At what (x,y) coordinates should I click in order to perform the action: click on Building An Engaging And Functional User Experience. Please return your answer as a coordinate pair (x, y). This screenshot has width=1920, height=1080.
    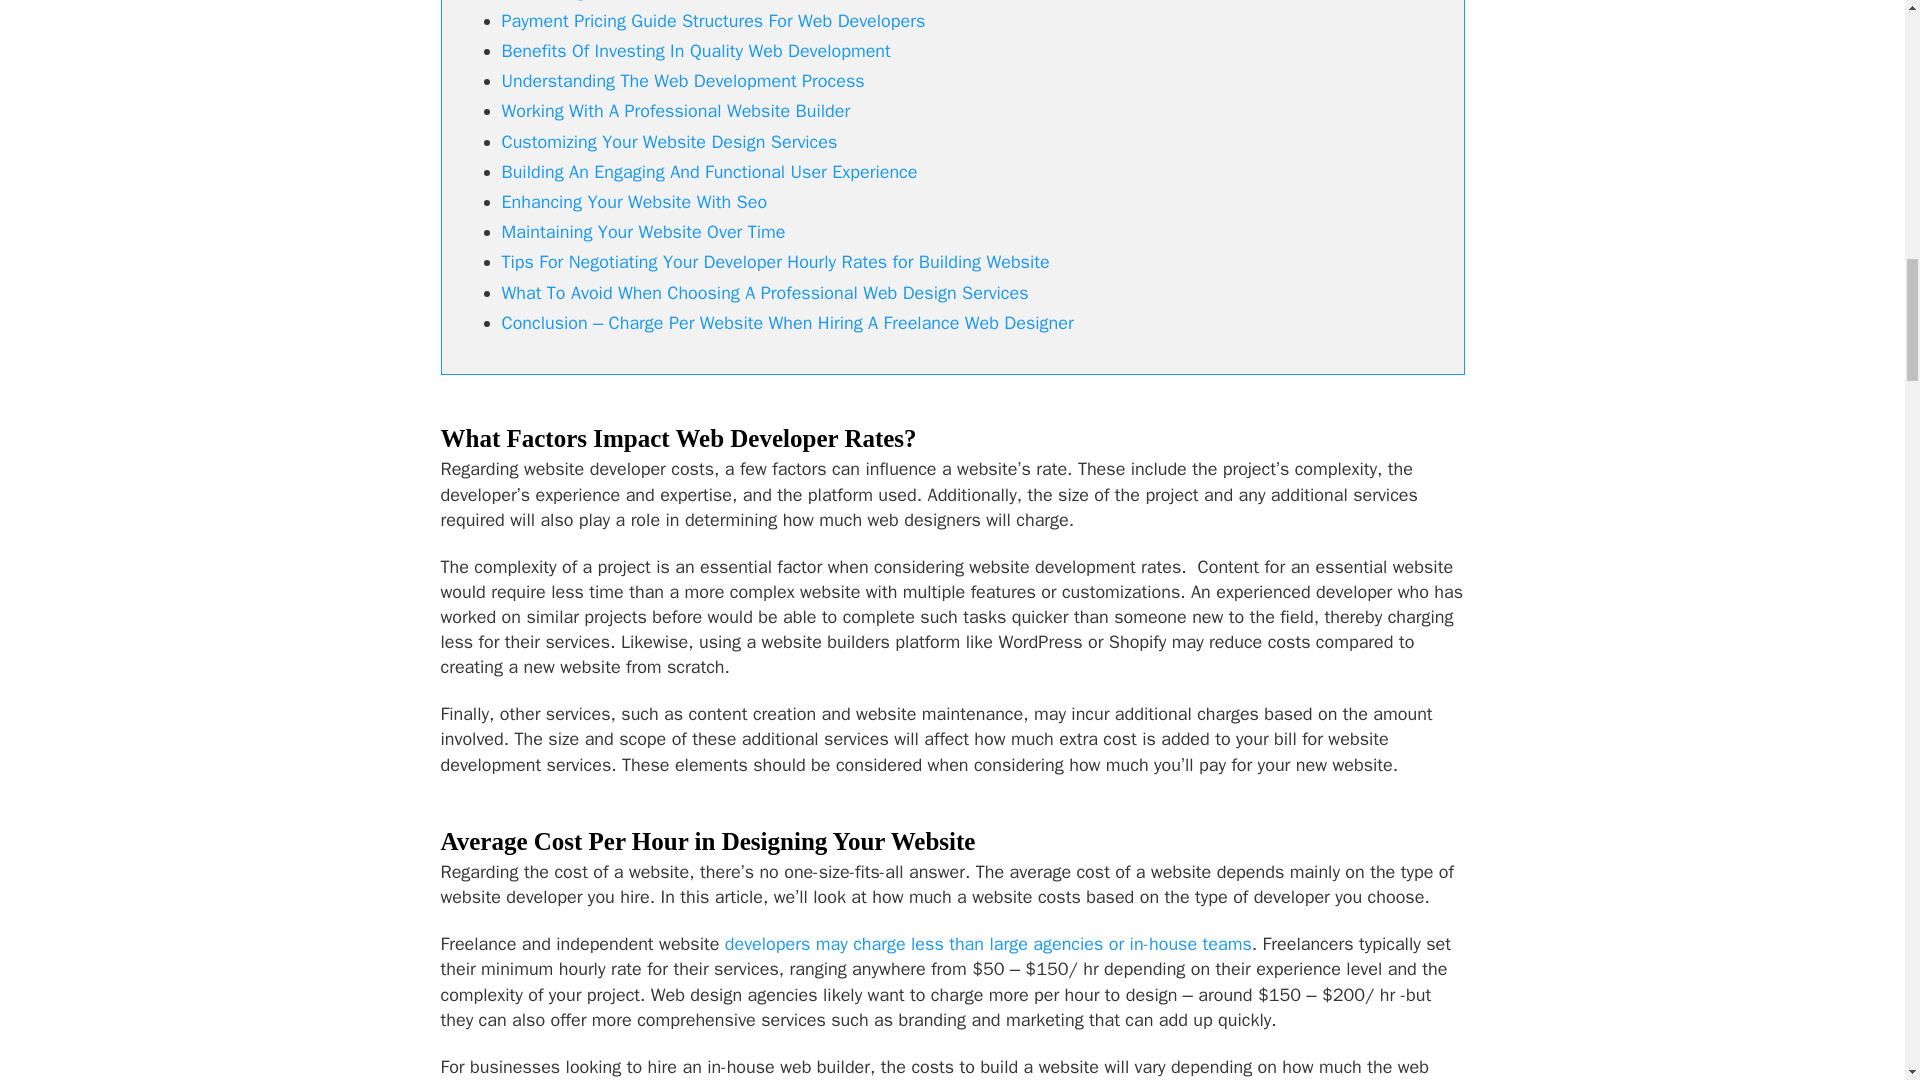
    Looking at the image, I should click on (709, 171).